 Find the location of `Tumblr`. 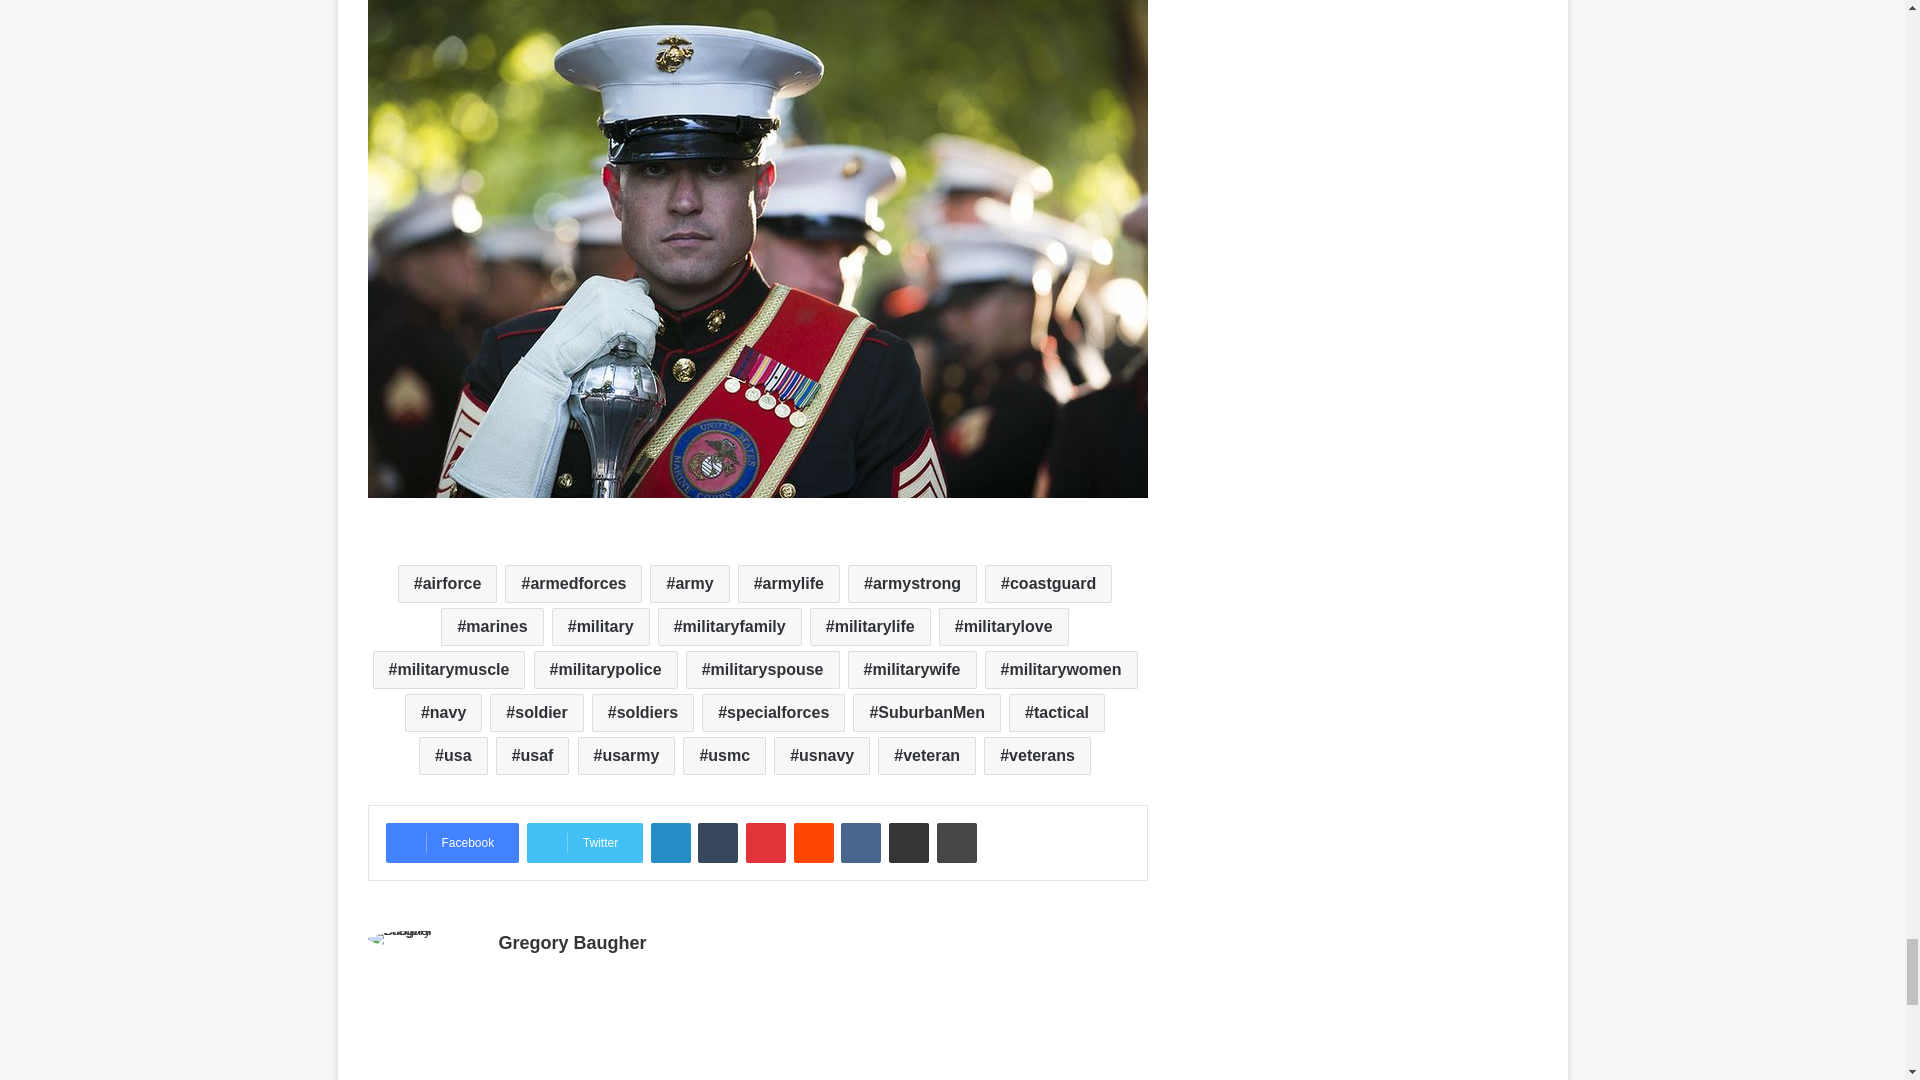

Tumblr is located at coordinates (718, 842).